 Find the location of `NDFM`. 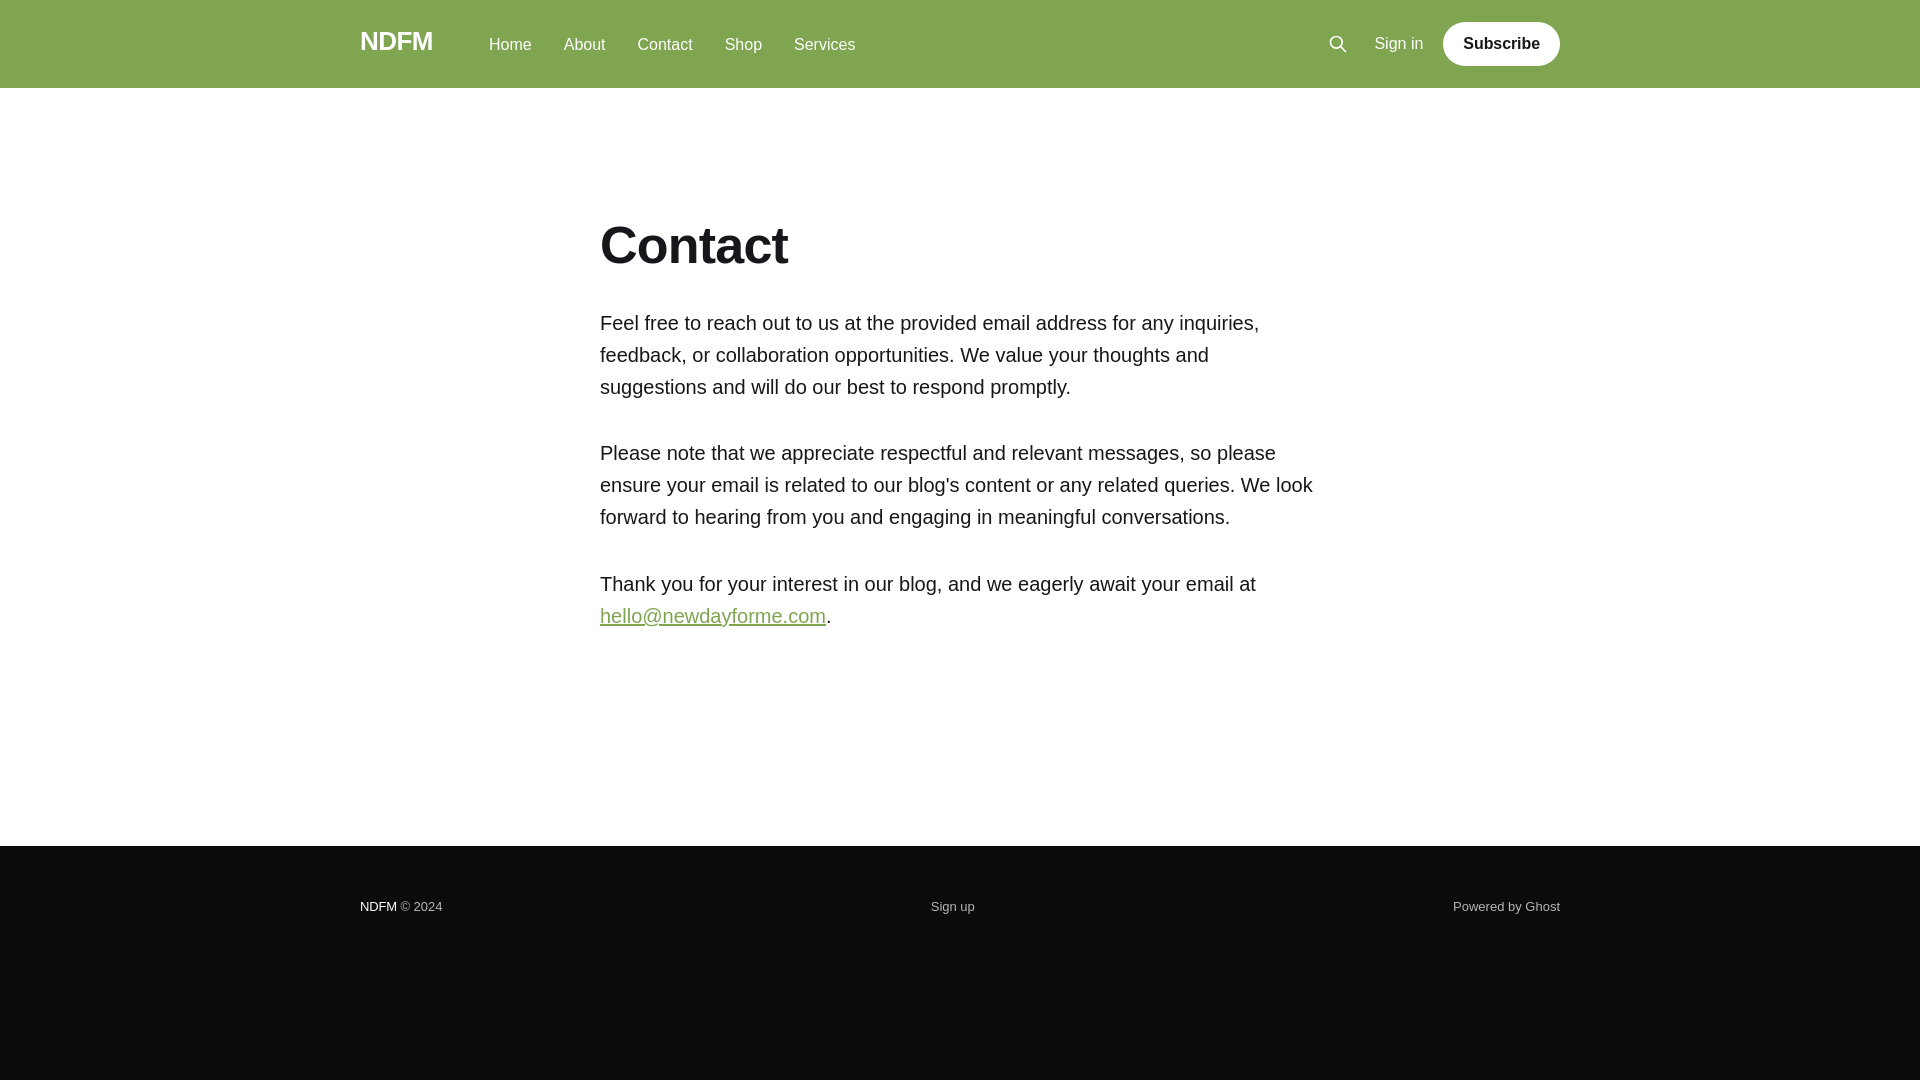

NDFM is located at coordinates (396, 41).